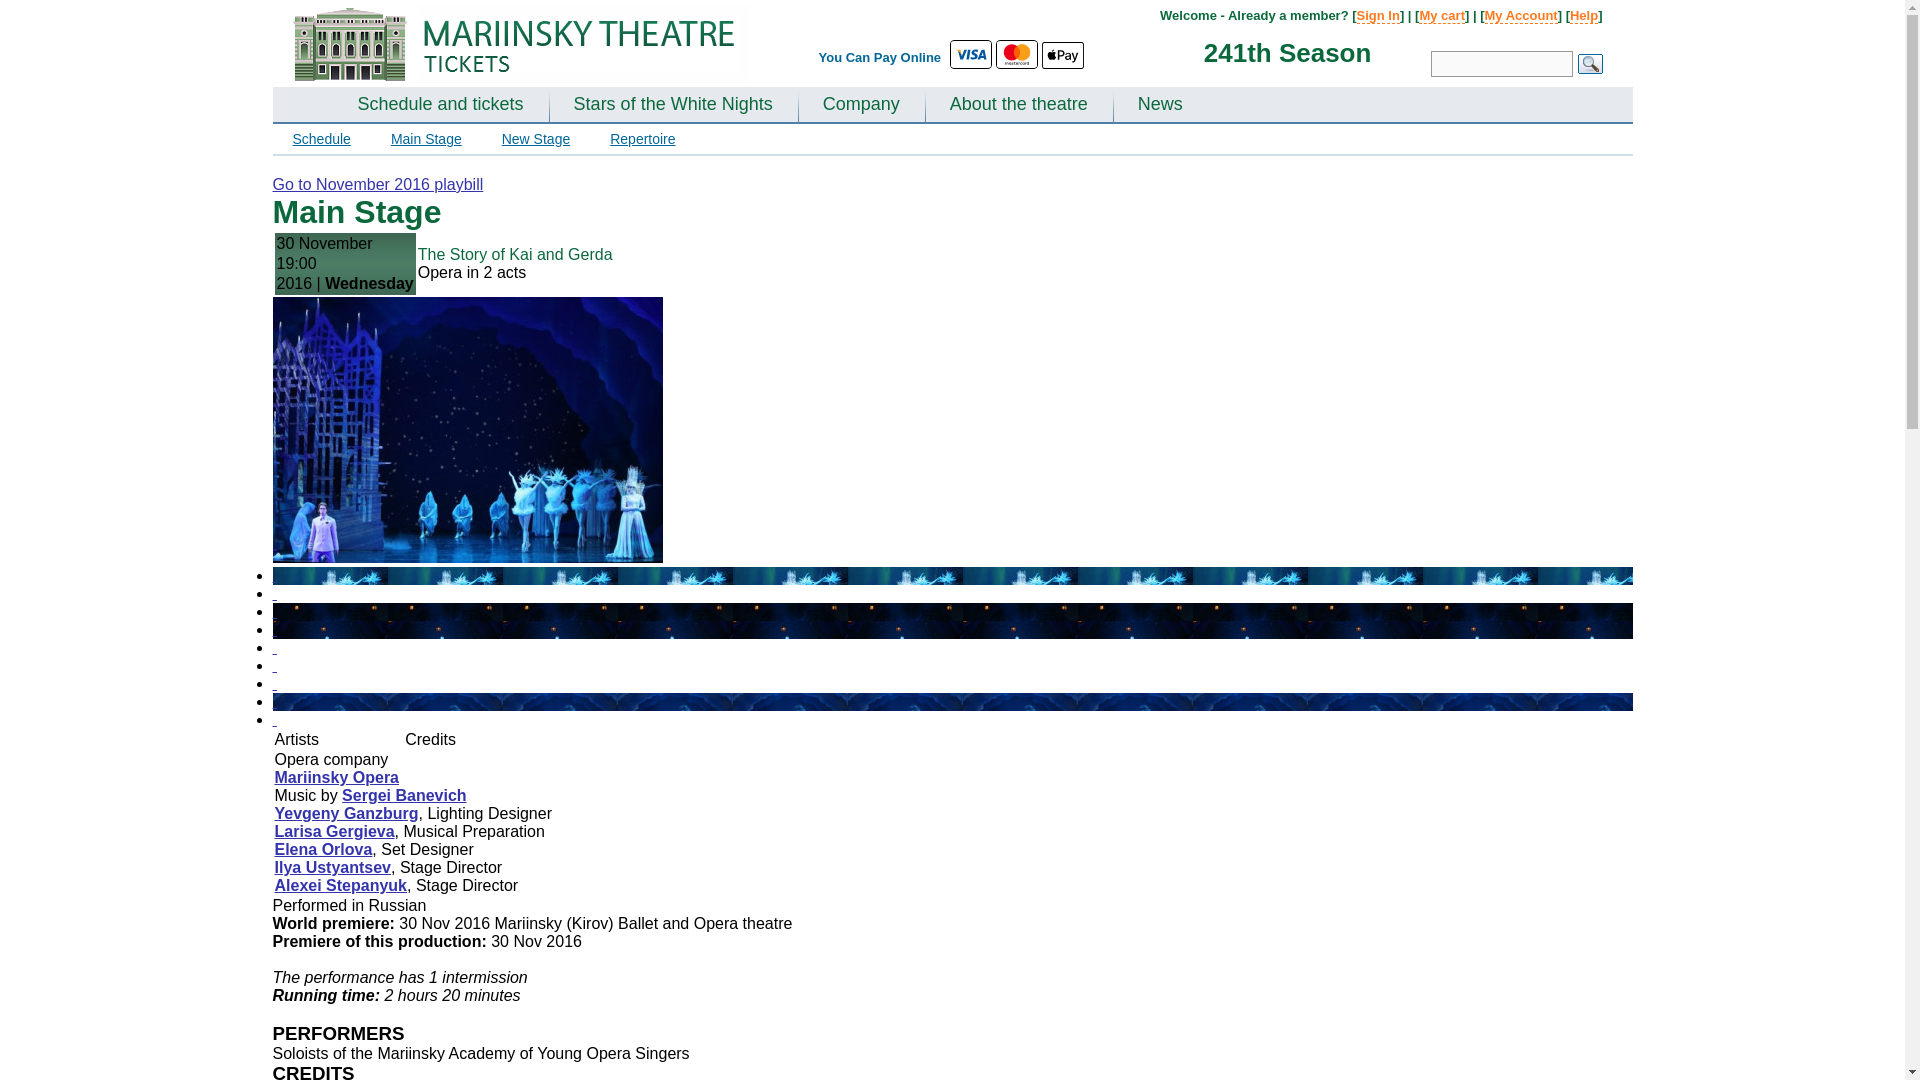  I want to click on Yevgeny Ganzburg, so click(346, 812).